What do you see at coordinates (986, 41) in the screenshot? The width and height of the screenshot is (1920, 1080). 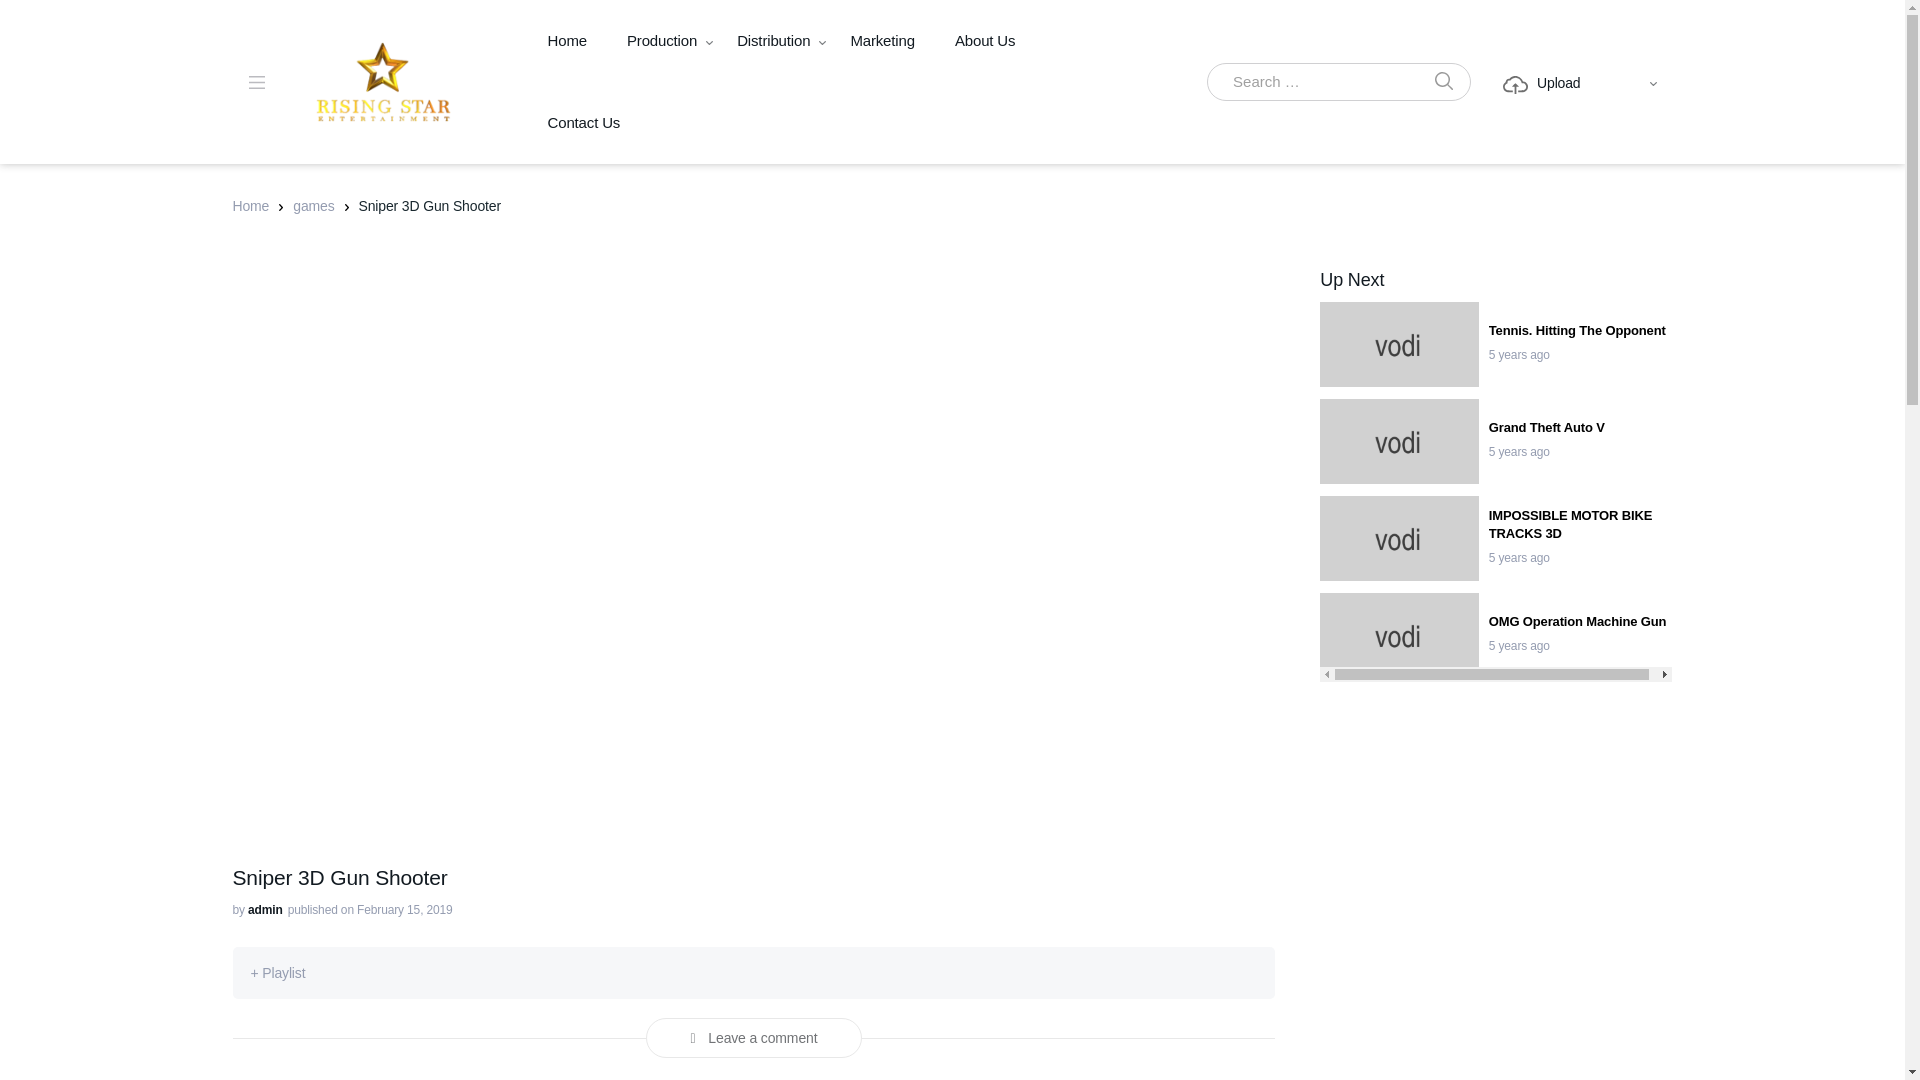 I see `About Us` at bounding box center [986, 41].